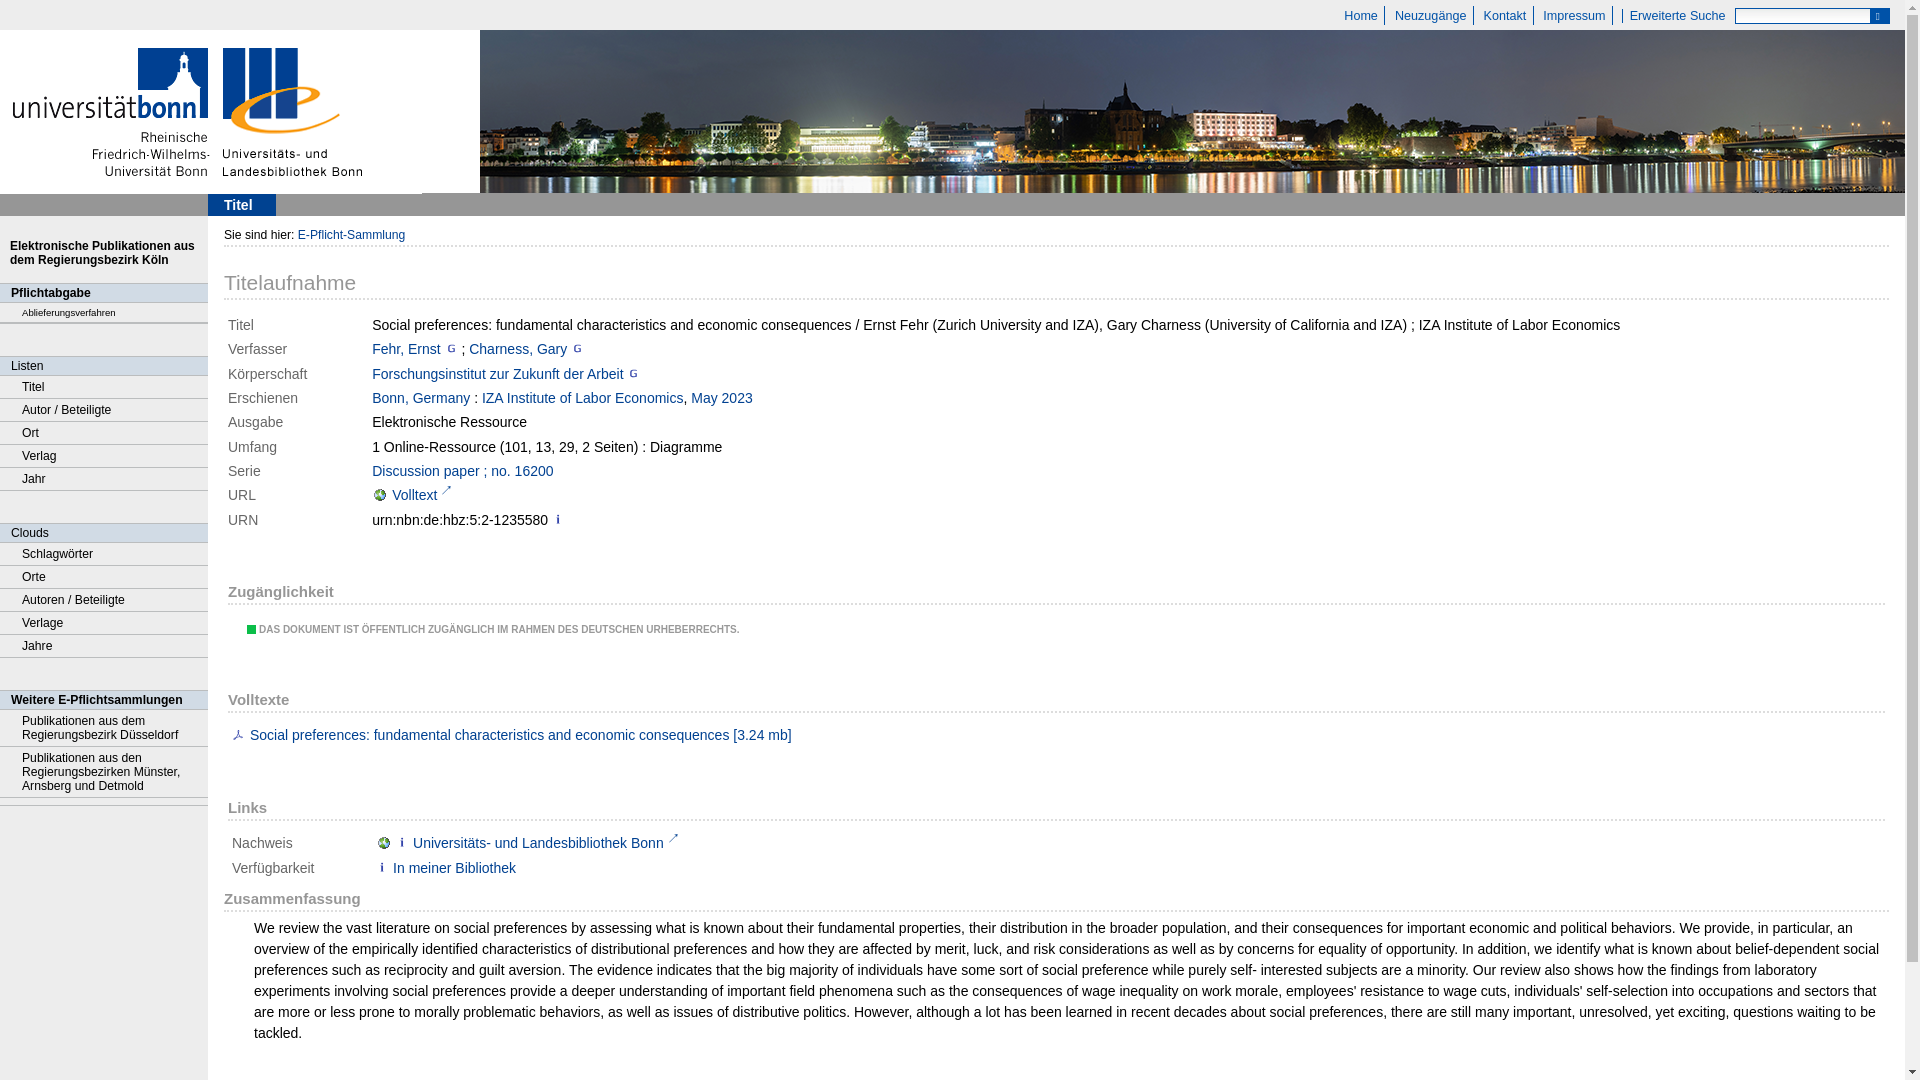  I want to click on May 2023, so click(722, 398).